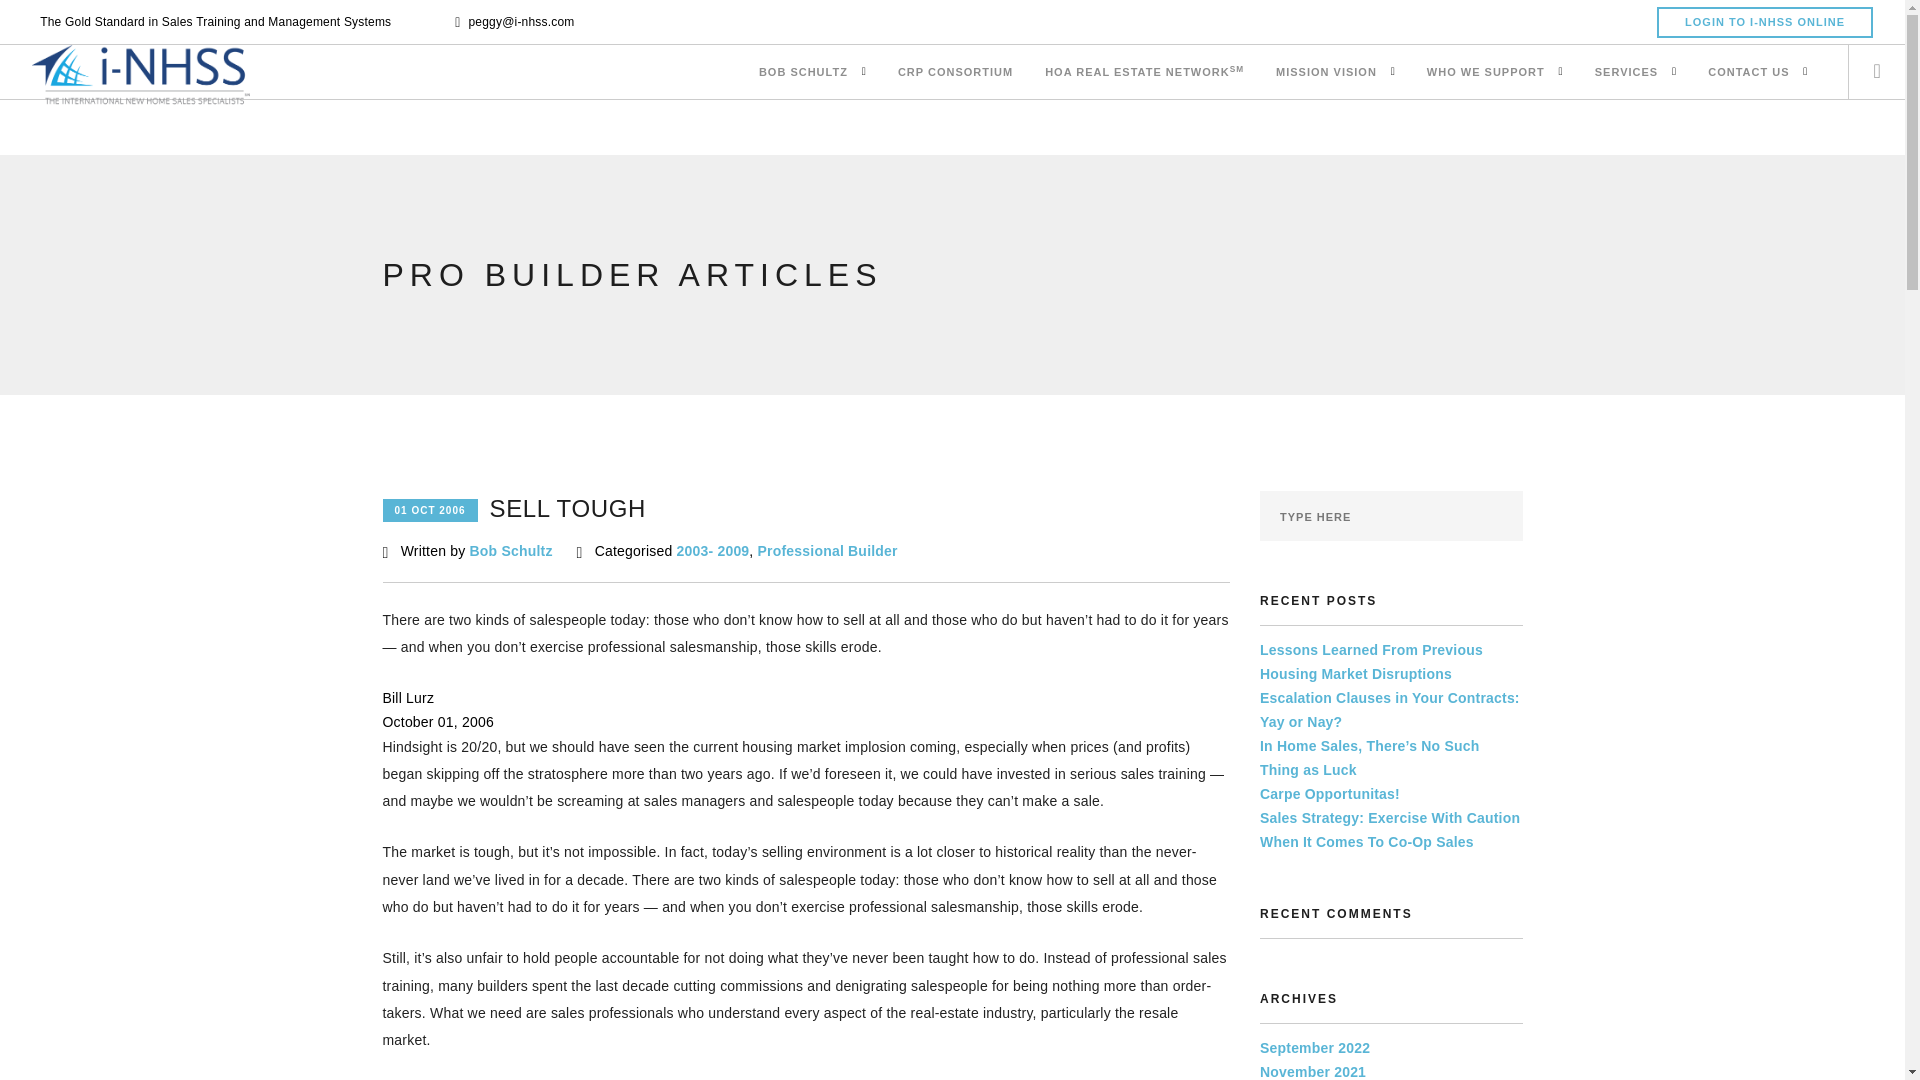  What do you see at coordinates (1370, 661) in the screenshot?
I see `Lessons Learned From Previous Housing Market Disruptions` at bounding box center [1370, 661].